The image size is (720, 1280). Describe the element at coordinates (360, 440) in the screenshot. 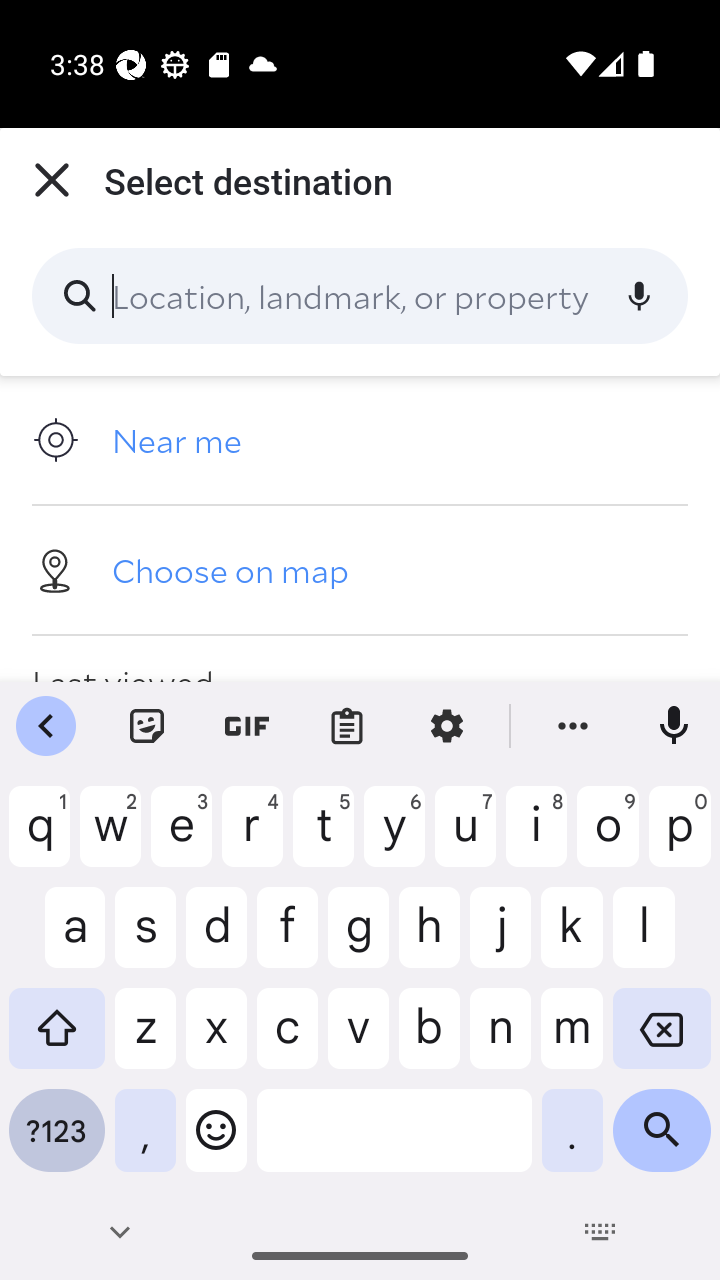

I see `Near me` at that location.